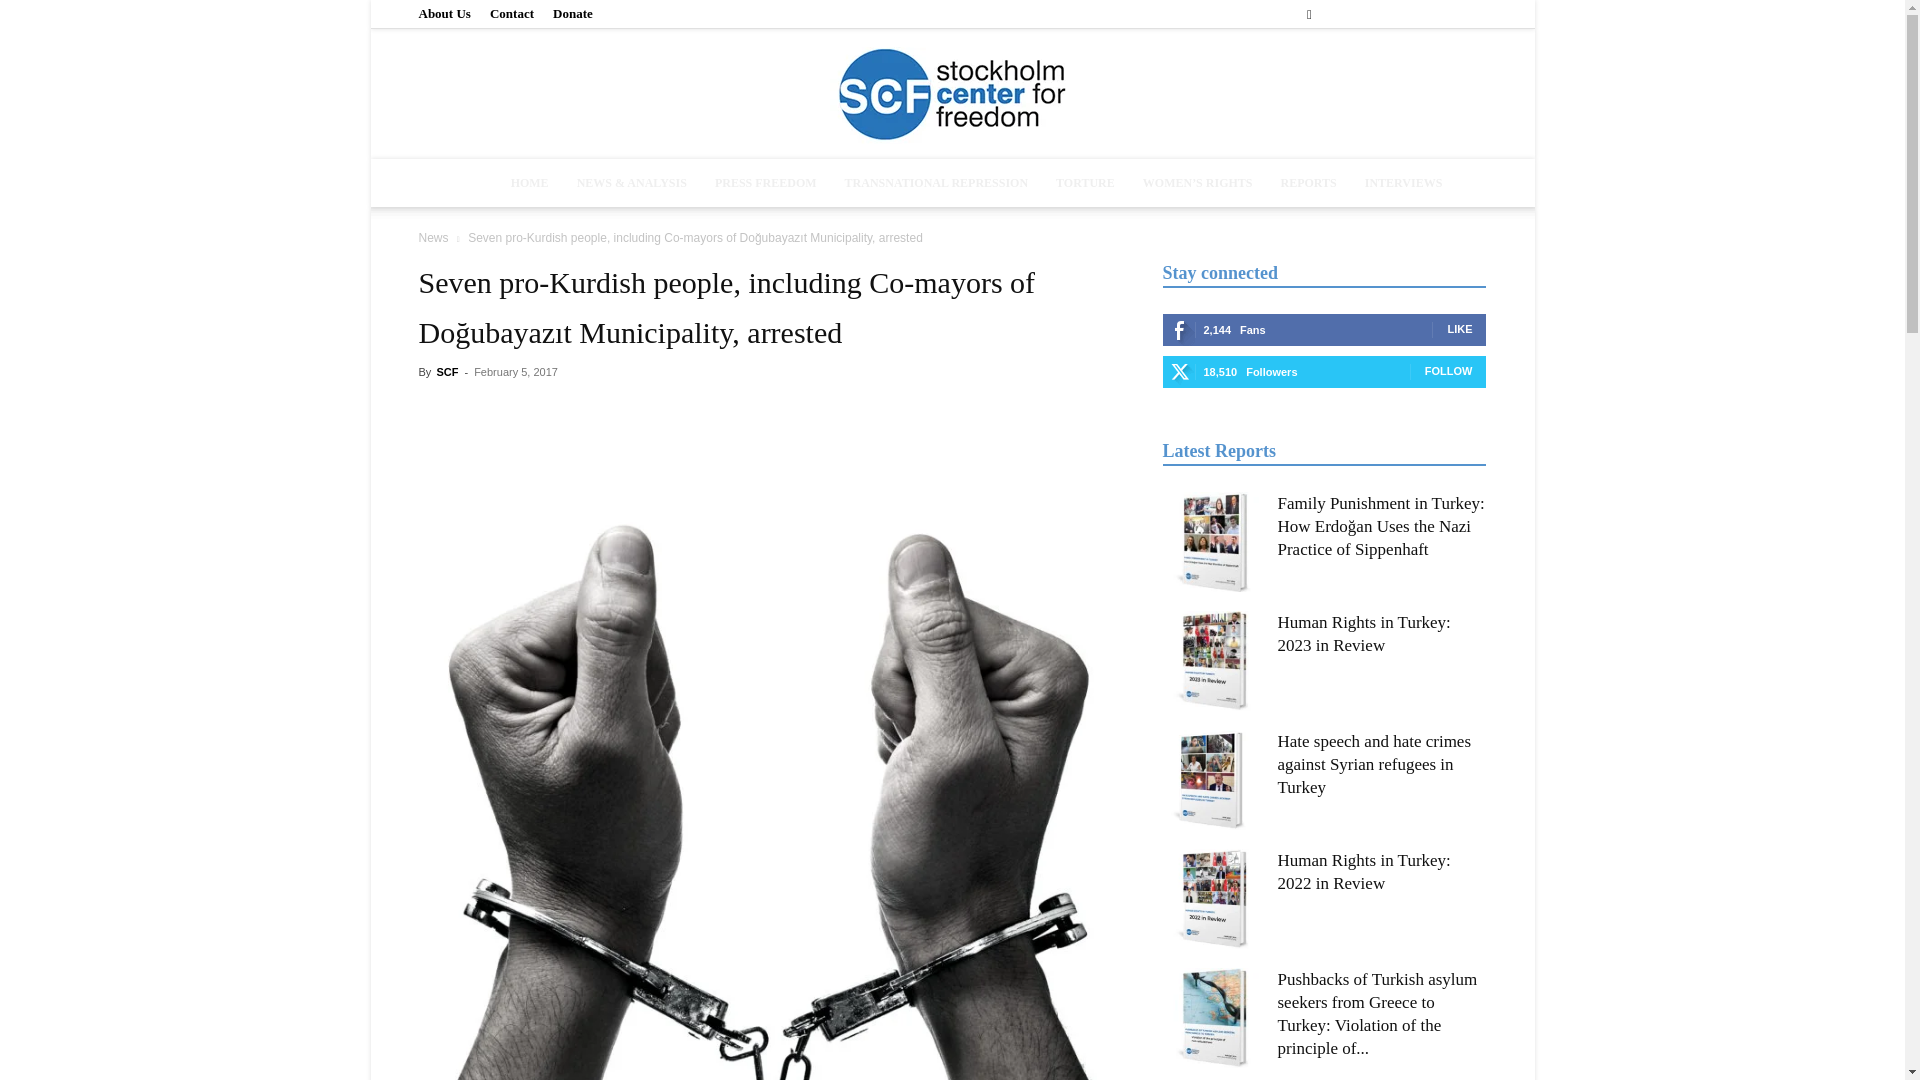 The width and height of the screenshot is (1920, 1080). Describe the element at coordinates (1470, 14) in the screenshot. I see `Youtube` at that location.